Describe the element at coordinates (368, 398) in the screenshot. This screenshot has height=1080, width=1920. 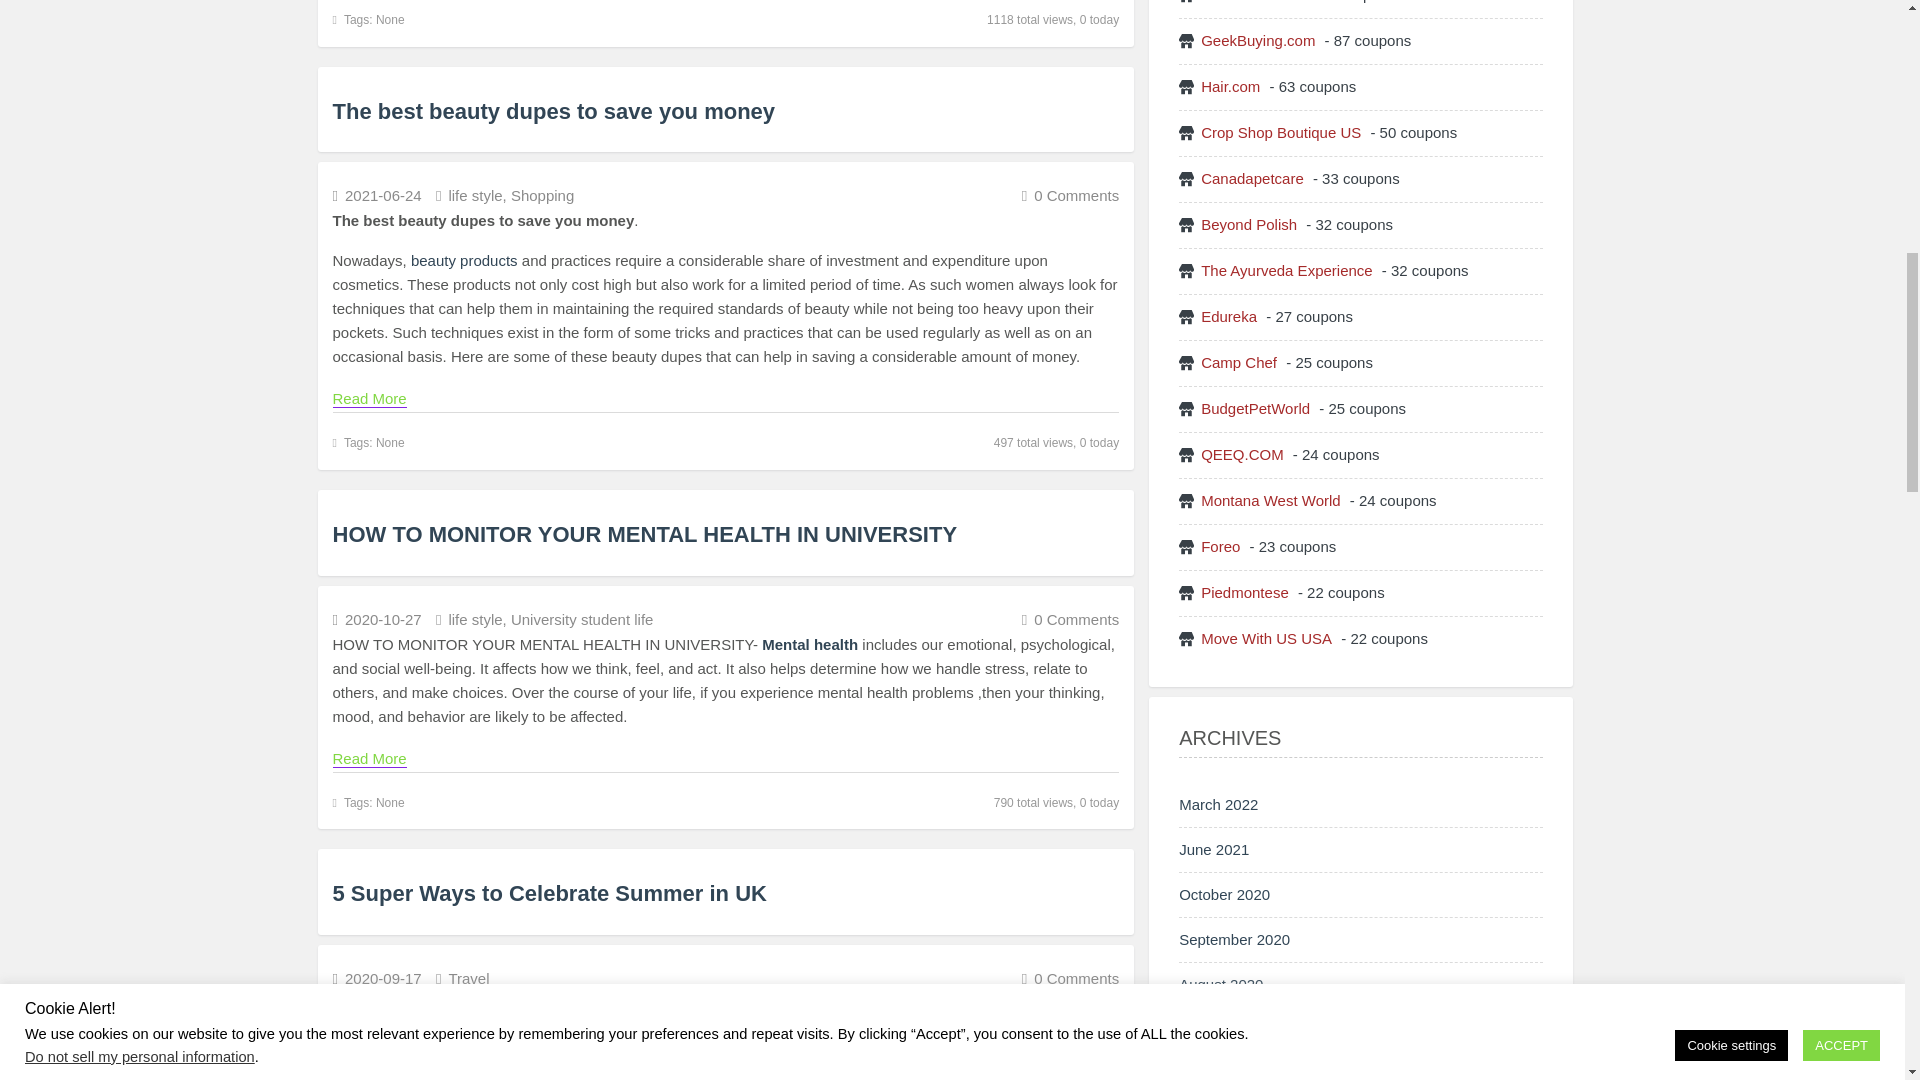
I see `Read More` at that location.